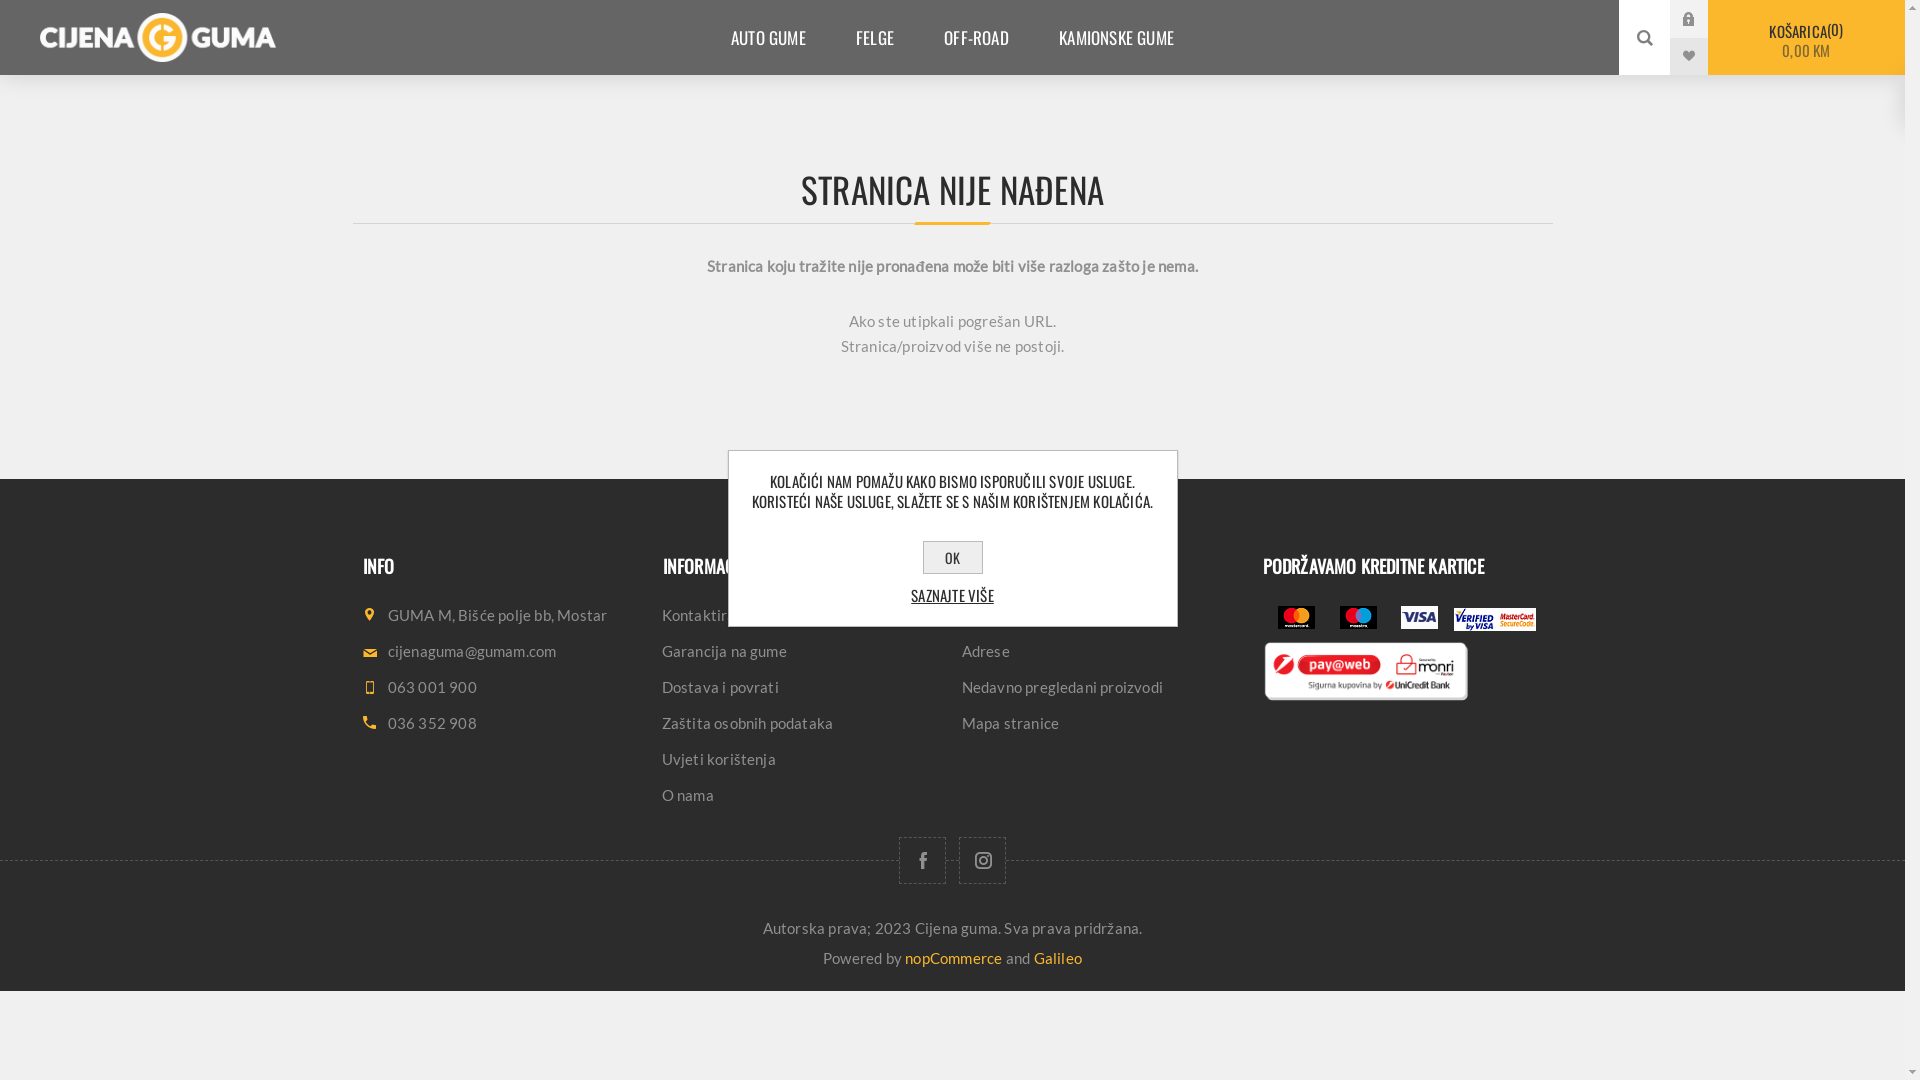 The height and width of the screenshot is (1080, 1920). I want to click on nopCommerce, so click(954, 958).